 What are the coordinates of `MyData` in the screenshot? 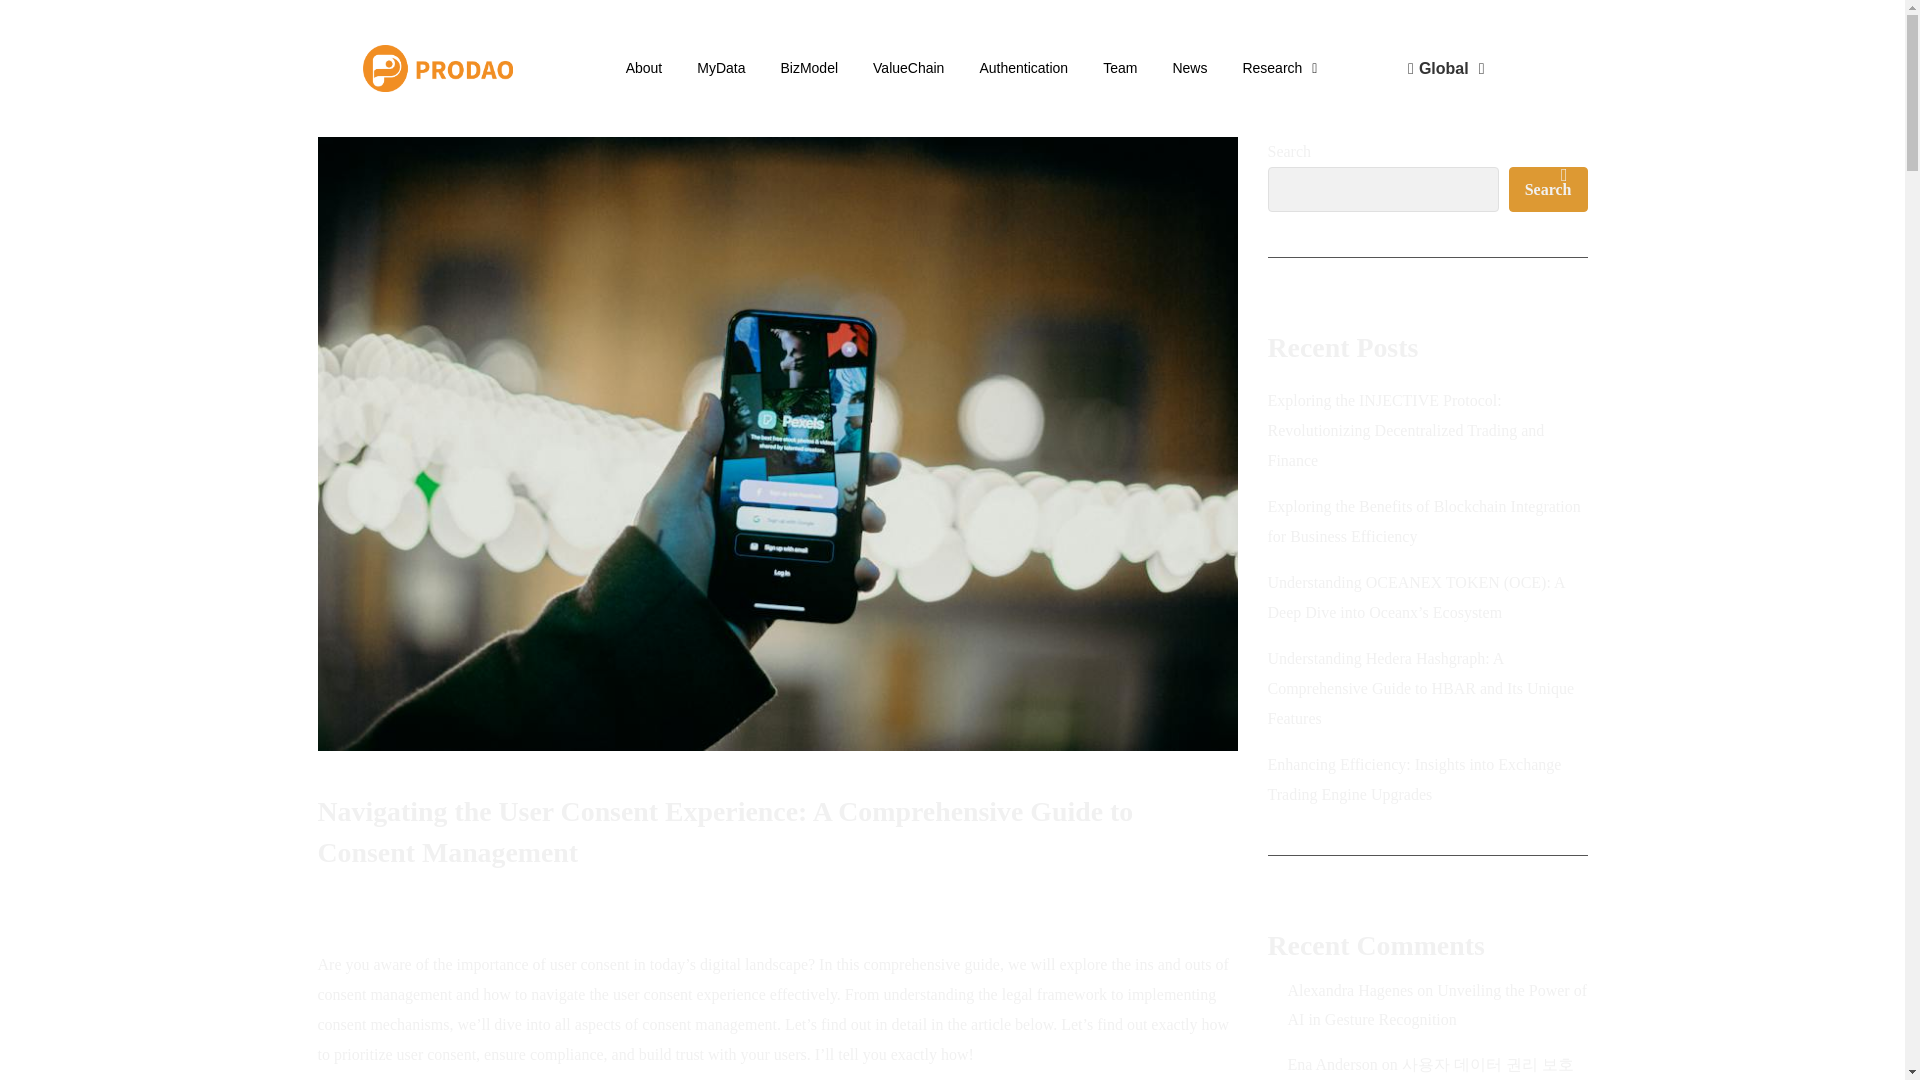 It's located at (720, 68).